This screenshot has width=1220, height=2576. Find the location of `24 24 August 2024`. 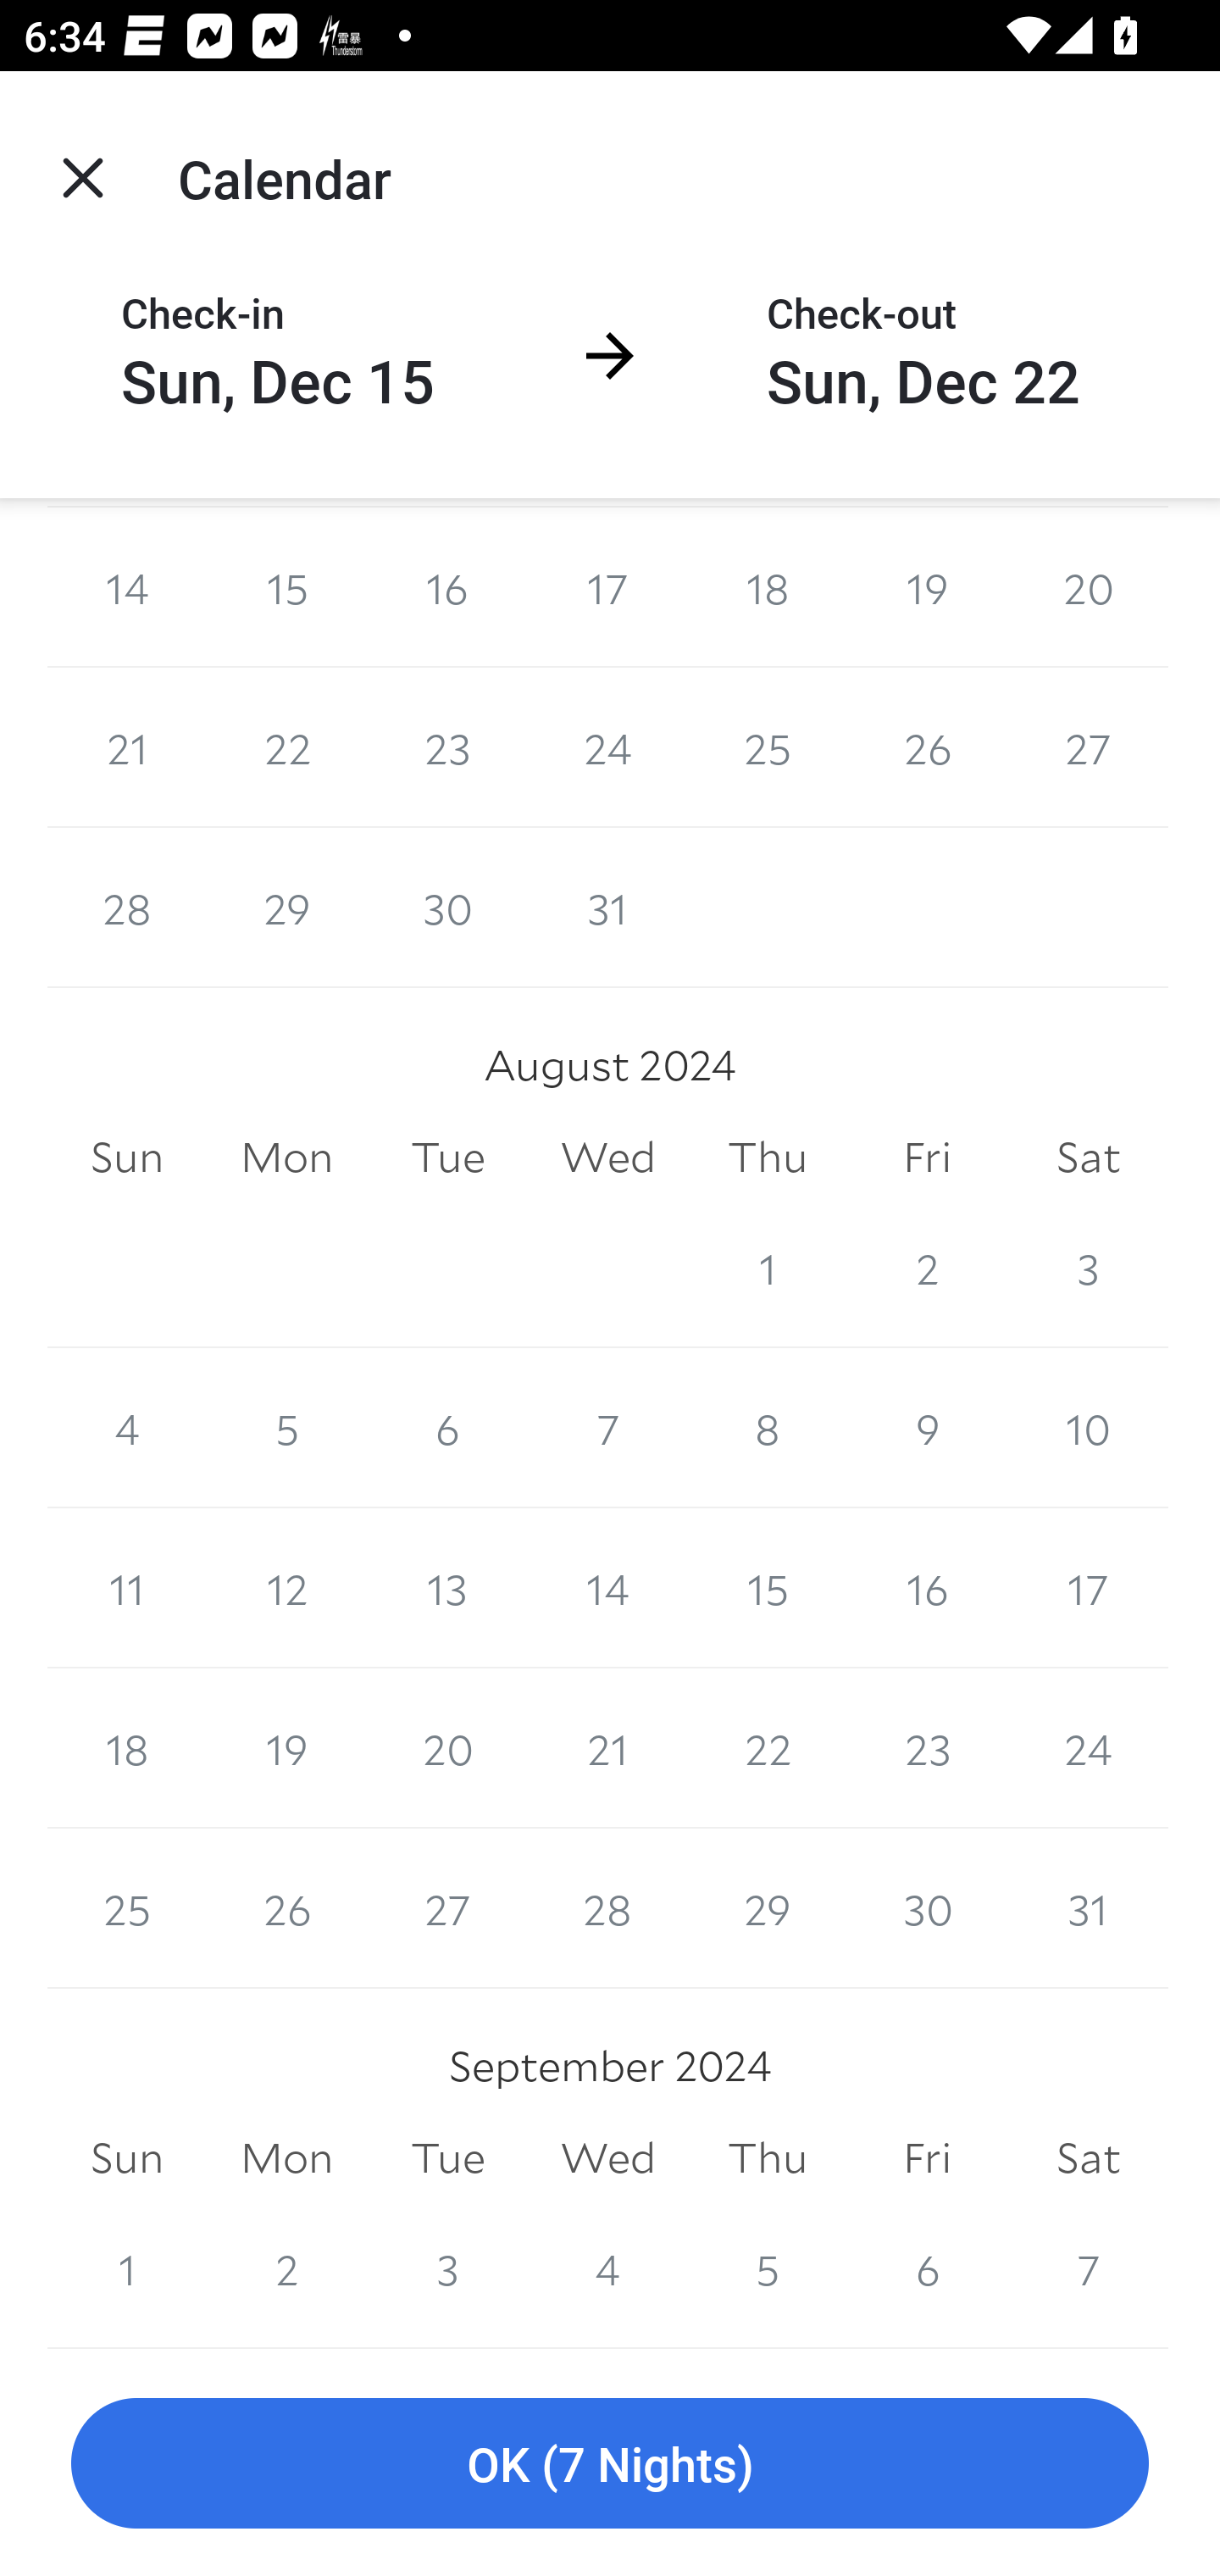

24 24 August 2024 is located at coordinates (1088, 1749).